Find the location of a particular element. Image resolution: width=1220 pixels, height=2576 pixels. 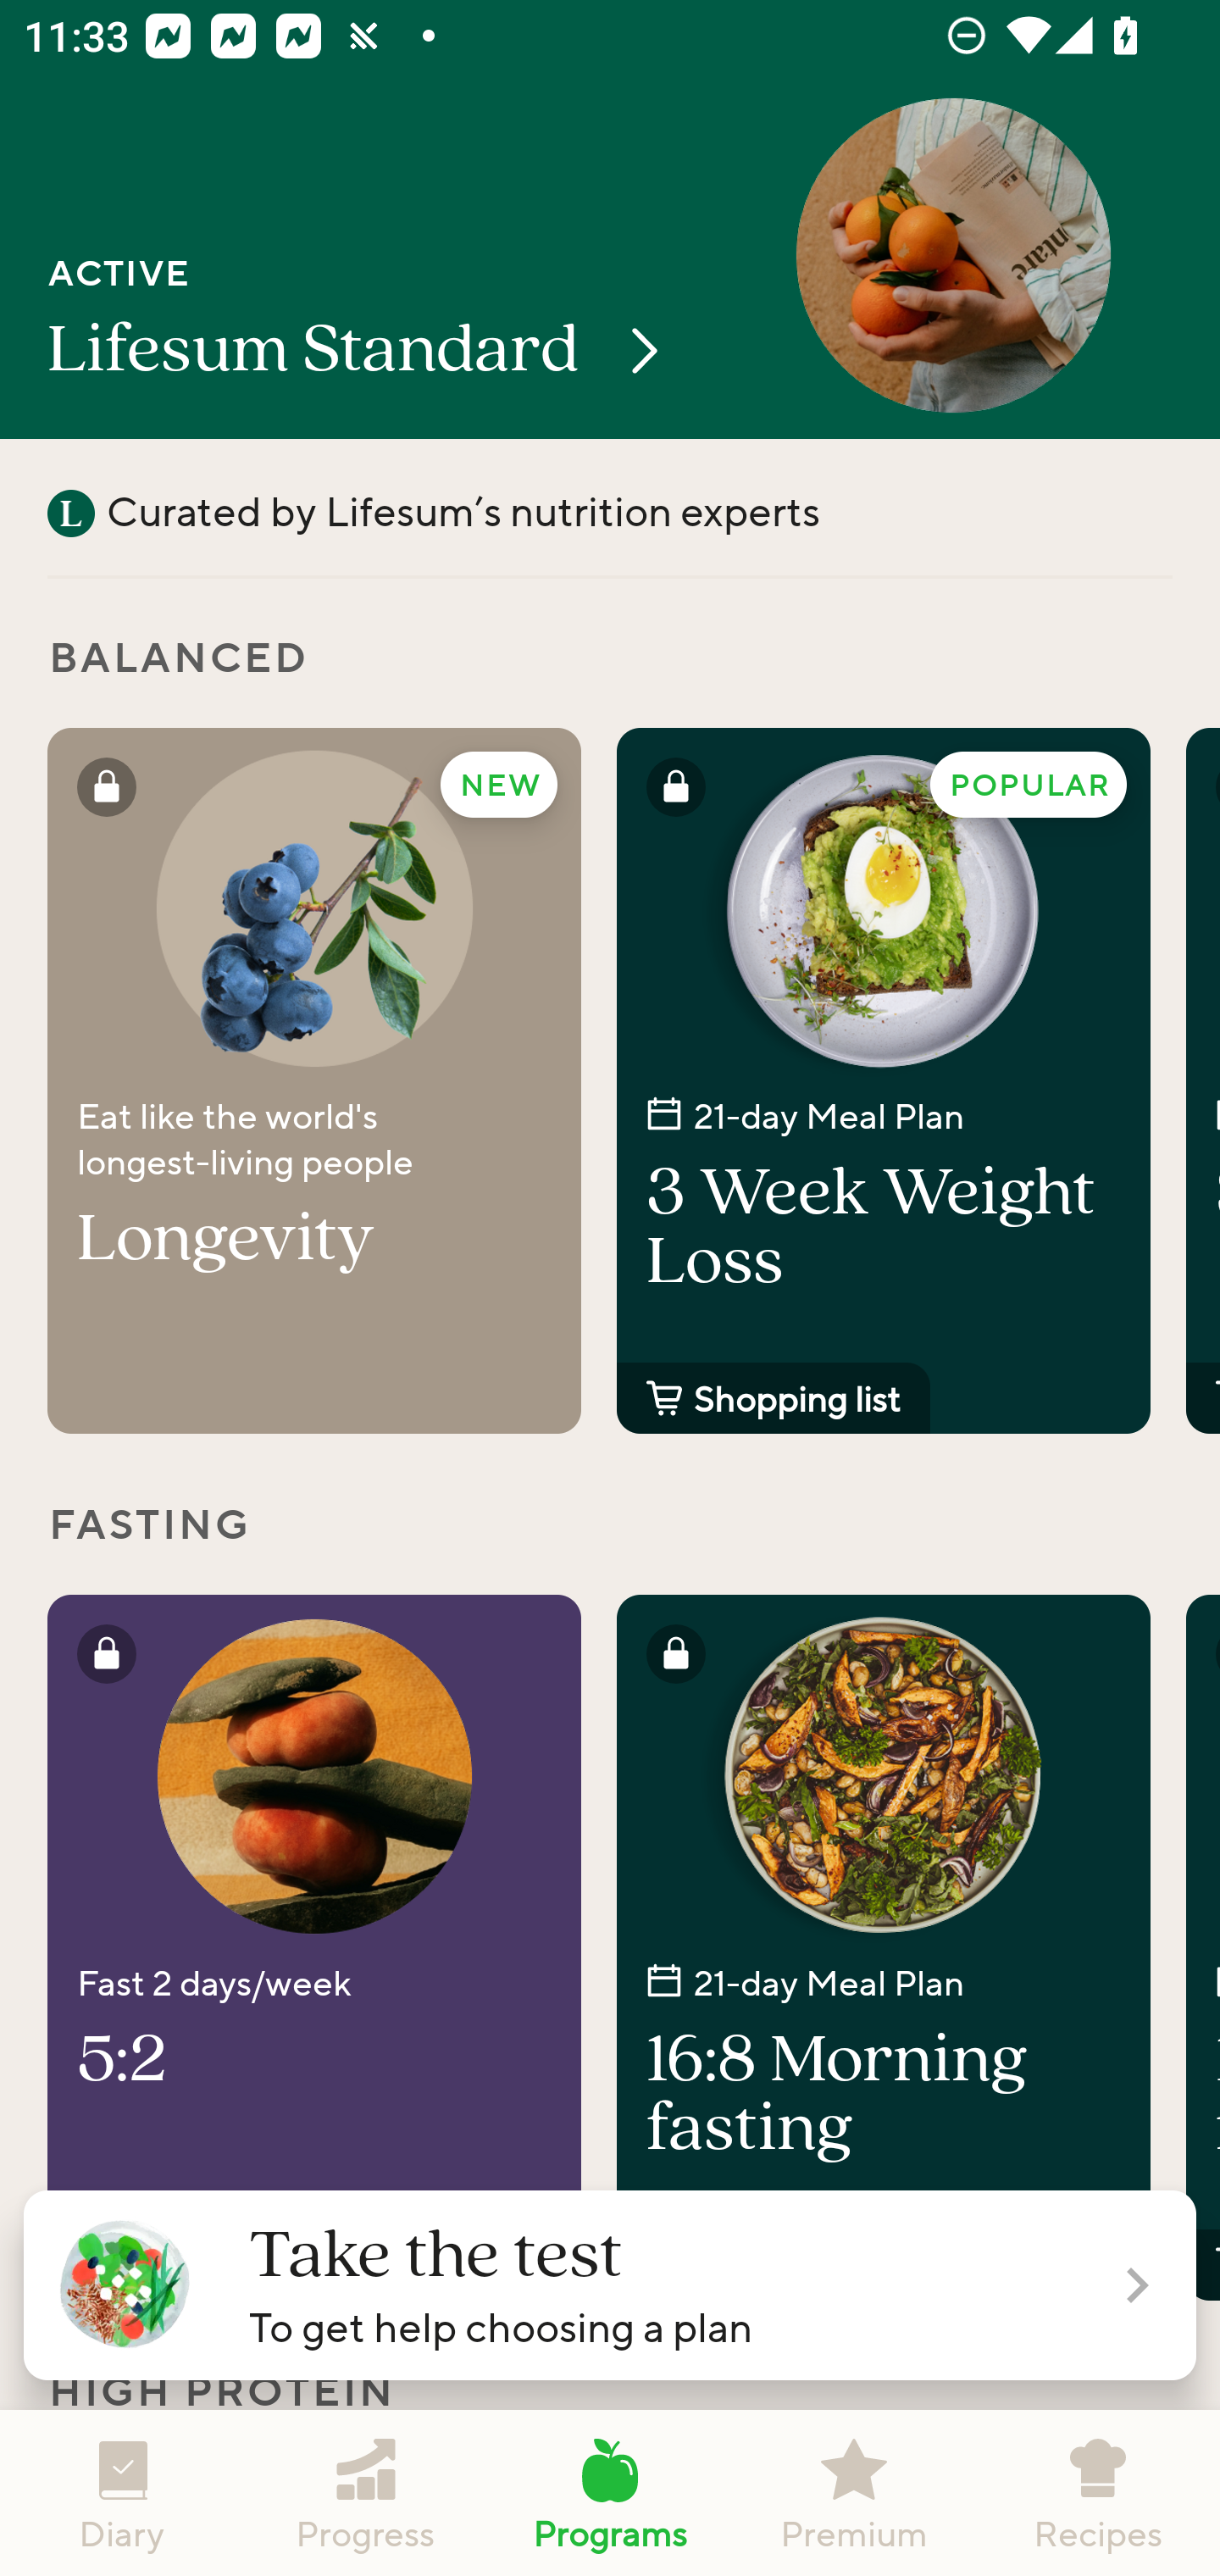

Progress is located at coordinates (366, 2493).